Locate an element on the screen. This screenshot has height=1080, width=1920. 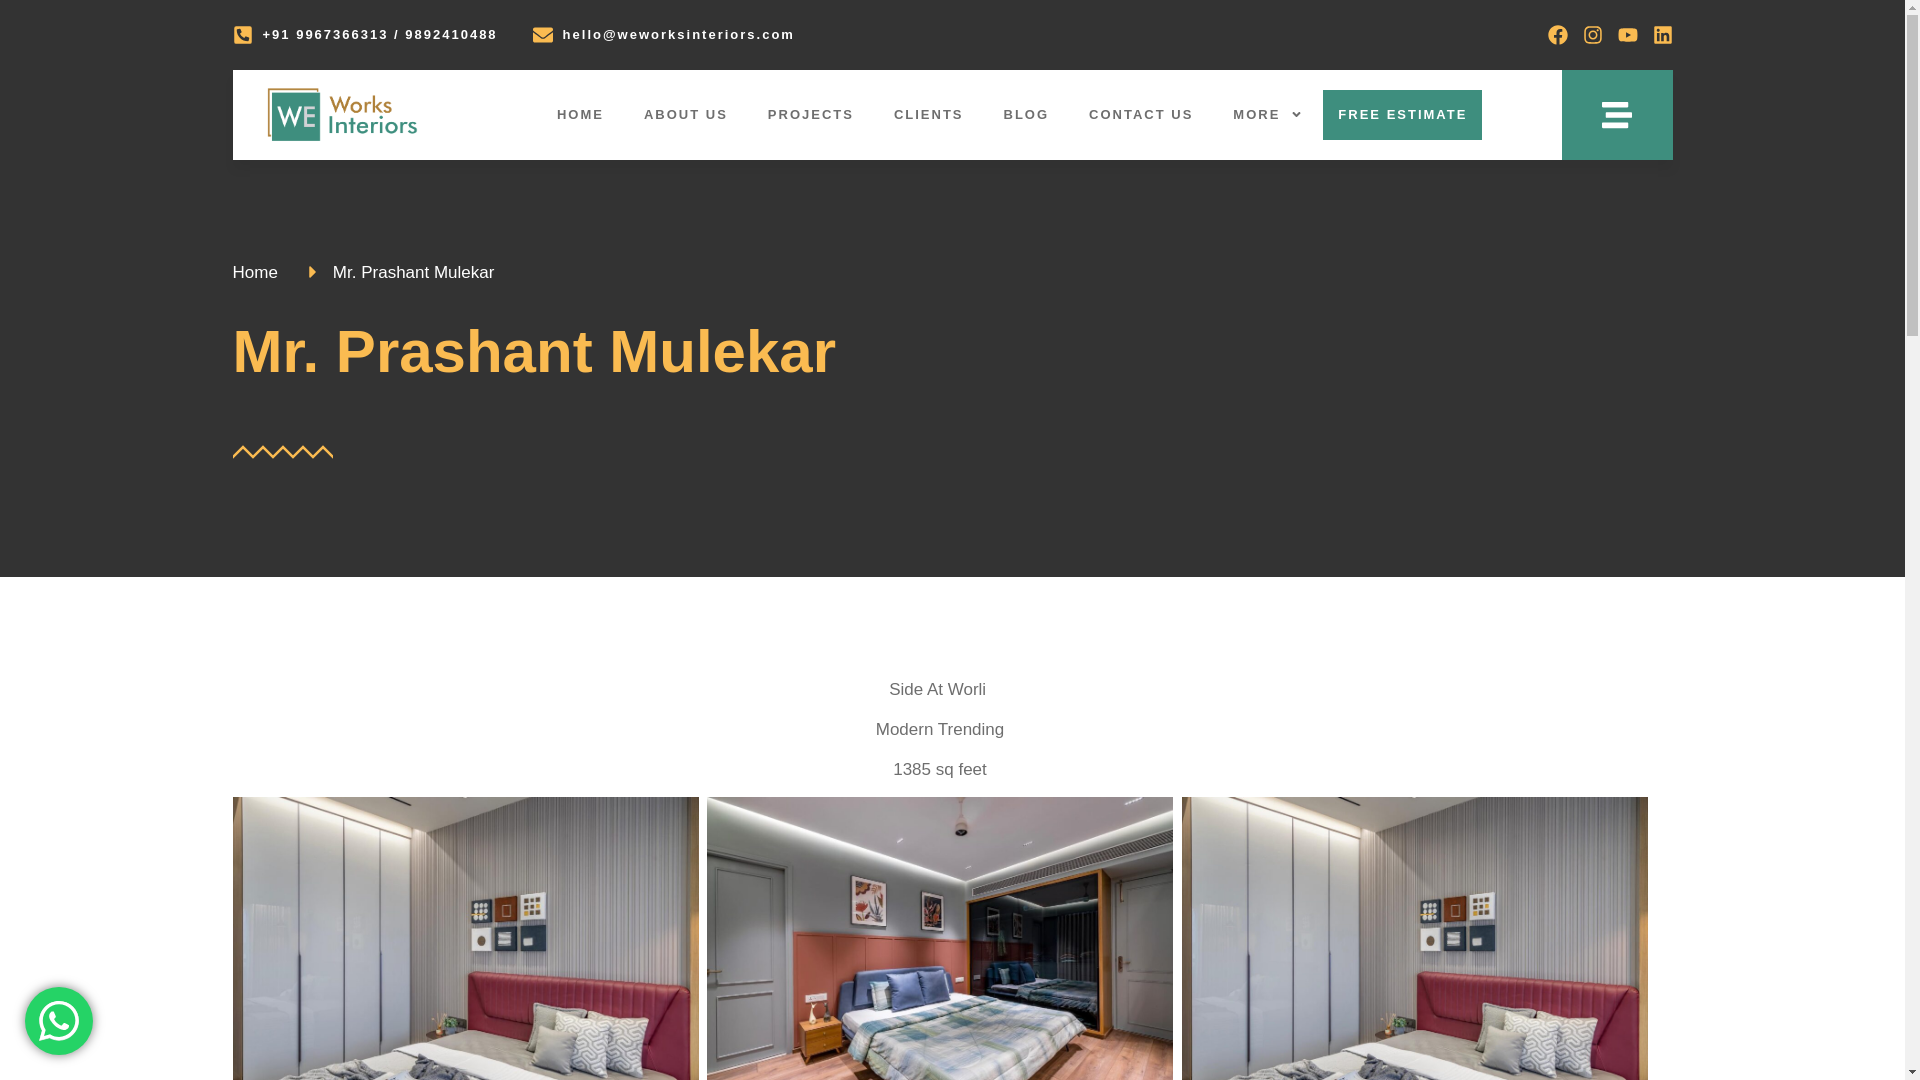
ABOUT US is located at coordinates (686, 114).